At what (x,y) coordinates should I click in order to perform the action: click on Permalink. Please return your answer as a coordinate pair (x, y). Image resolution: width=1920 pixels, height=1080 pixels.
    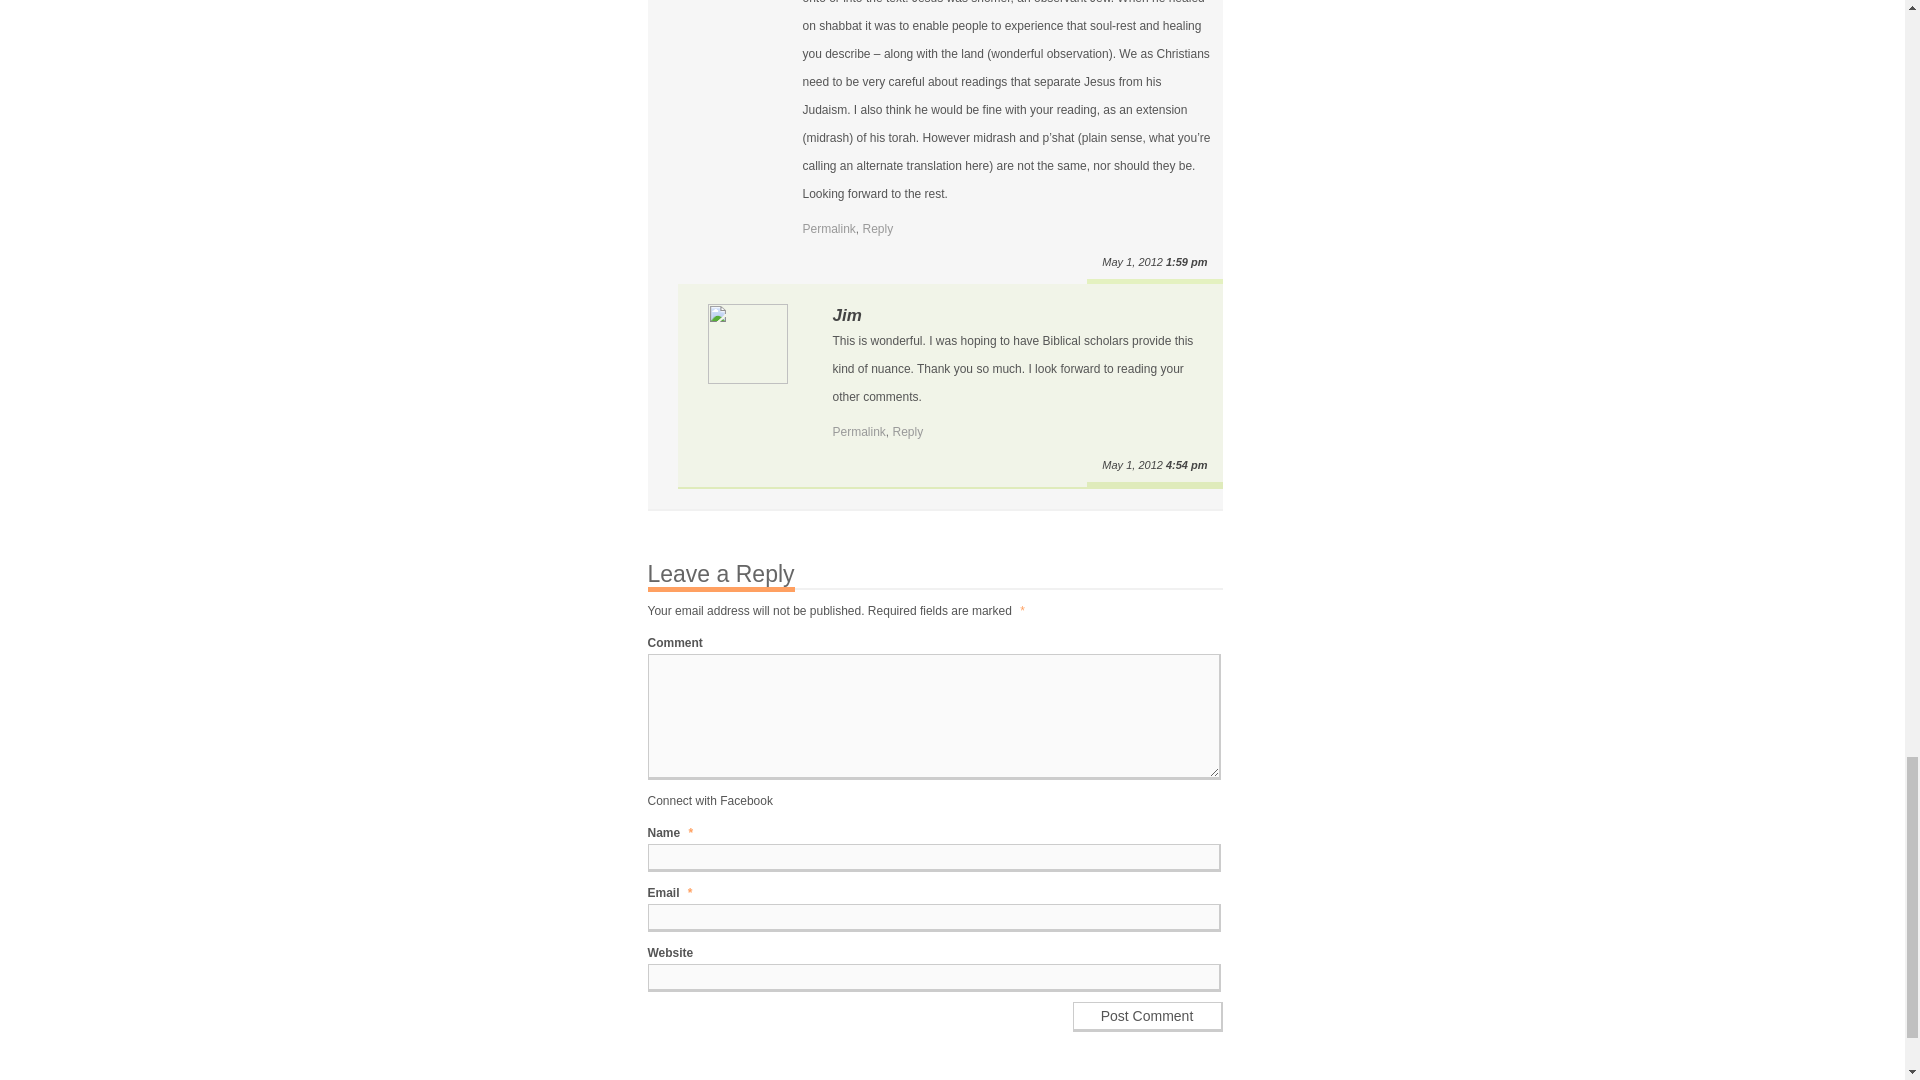
    Looking at the image, I should click on (858, 432).